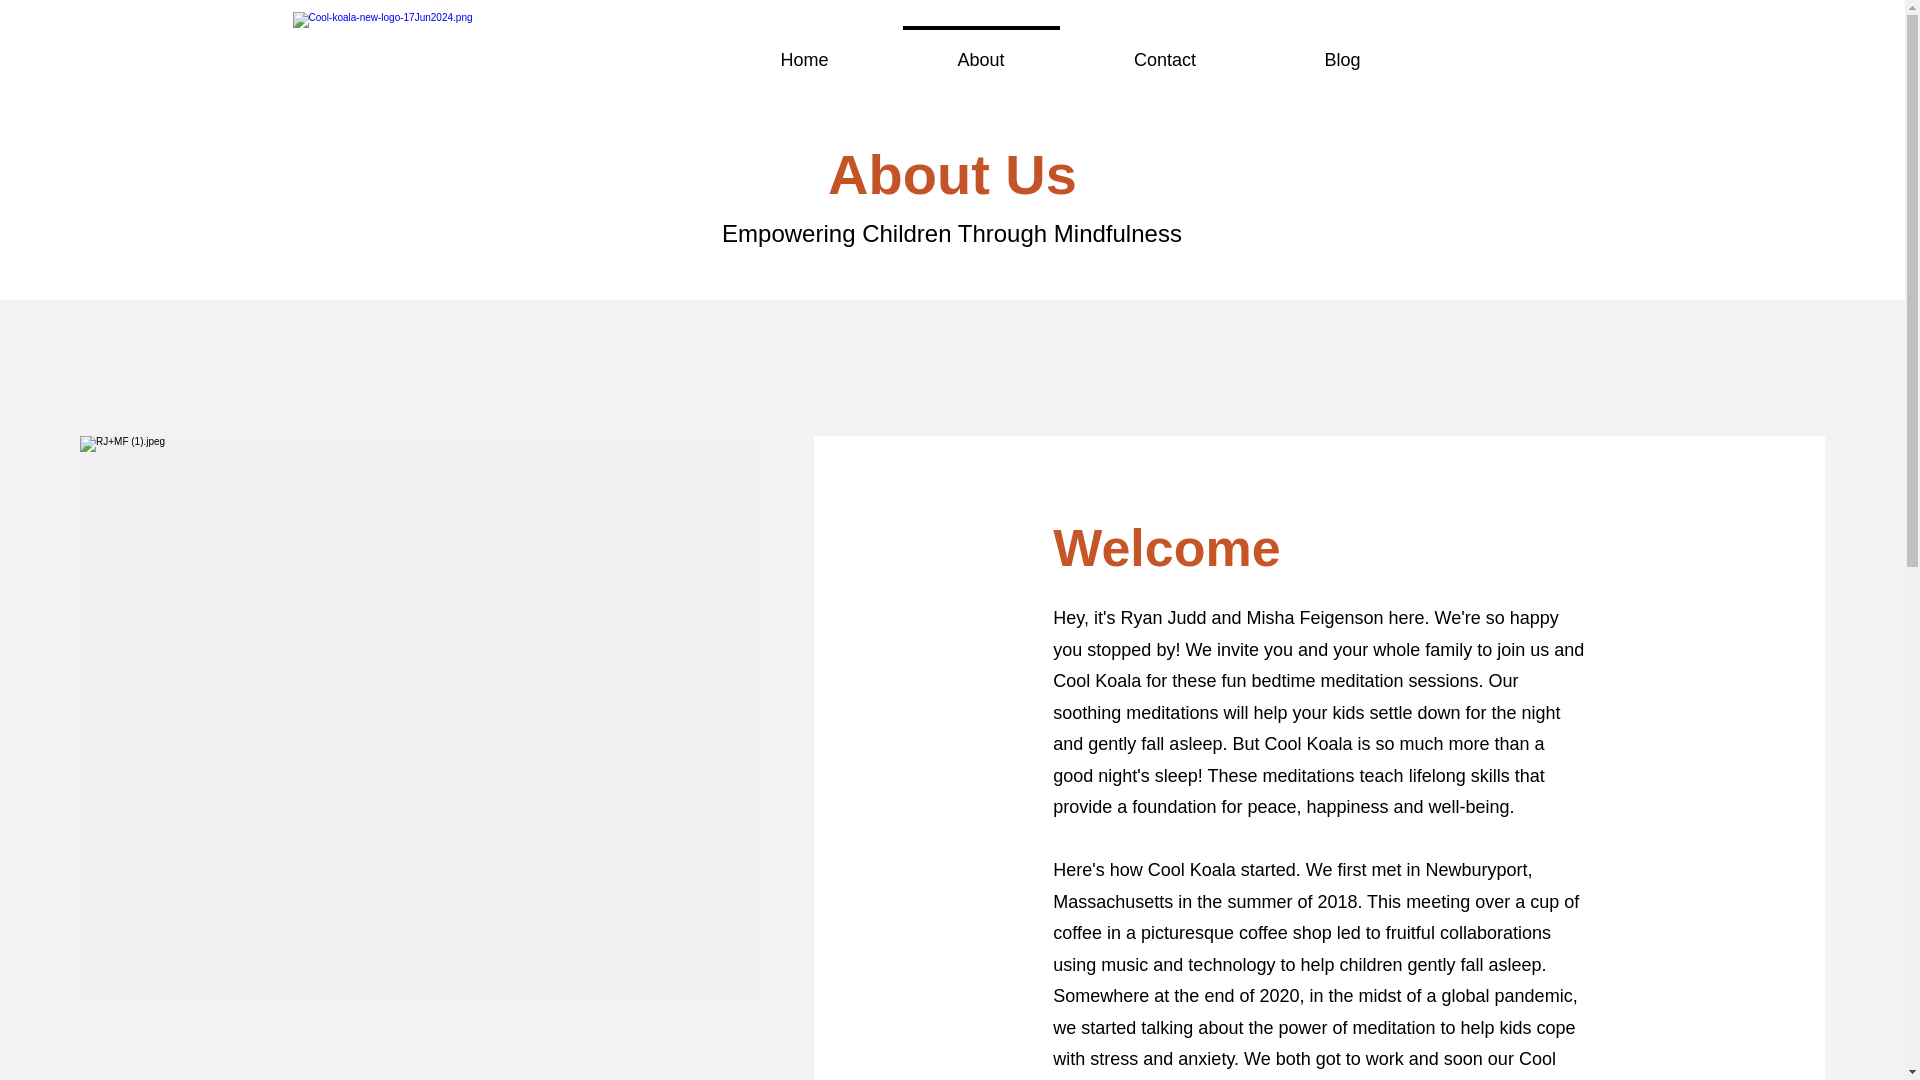 The height and width of the screenshot is (1080, 1920). I want to click on Blog, so click(1342, 50).